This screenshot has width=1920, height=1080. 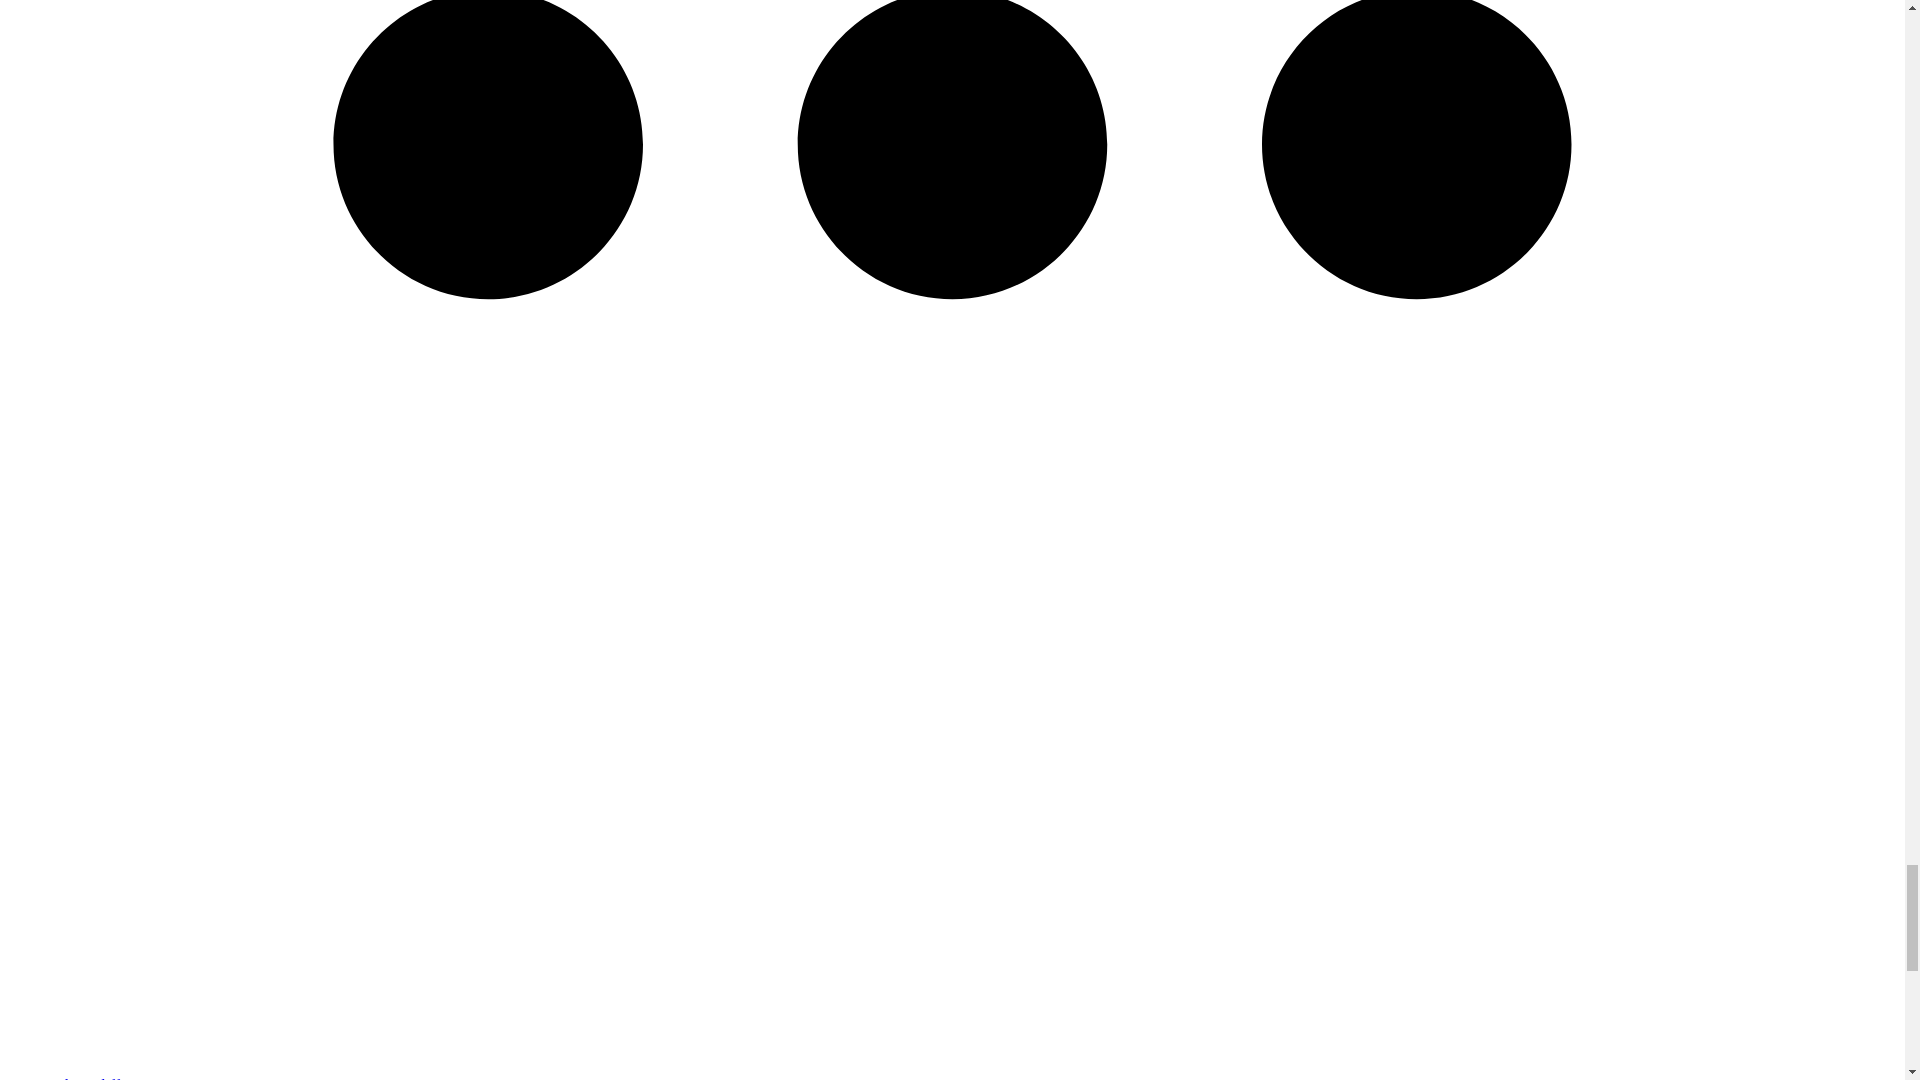 What do you see at coordinates (91, 1078) in the screenshot?
I see `Something different?` at bounding box center [91, 1078].